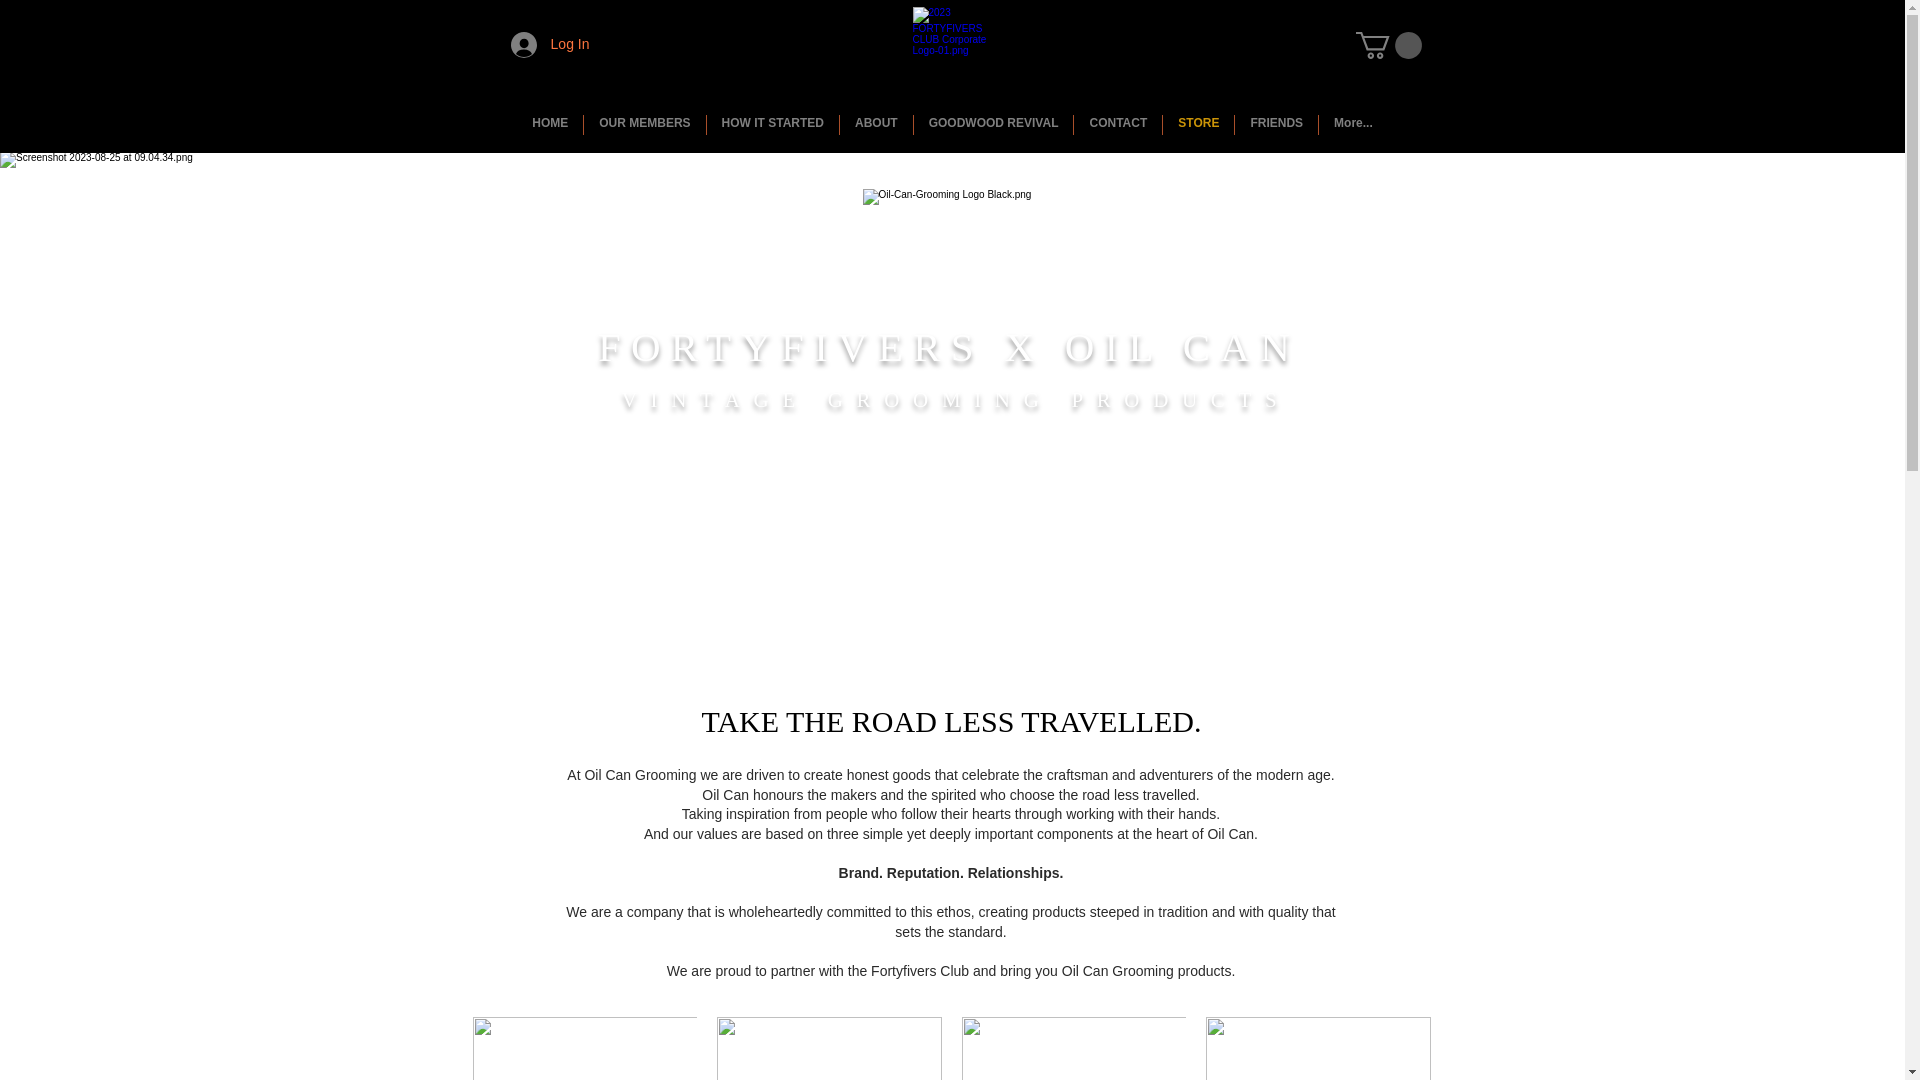 This screenshot has width=1920, height=1080. Describe the element at coordinates (550, 44) in the screenshot. I see `Log In` at that location.